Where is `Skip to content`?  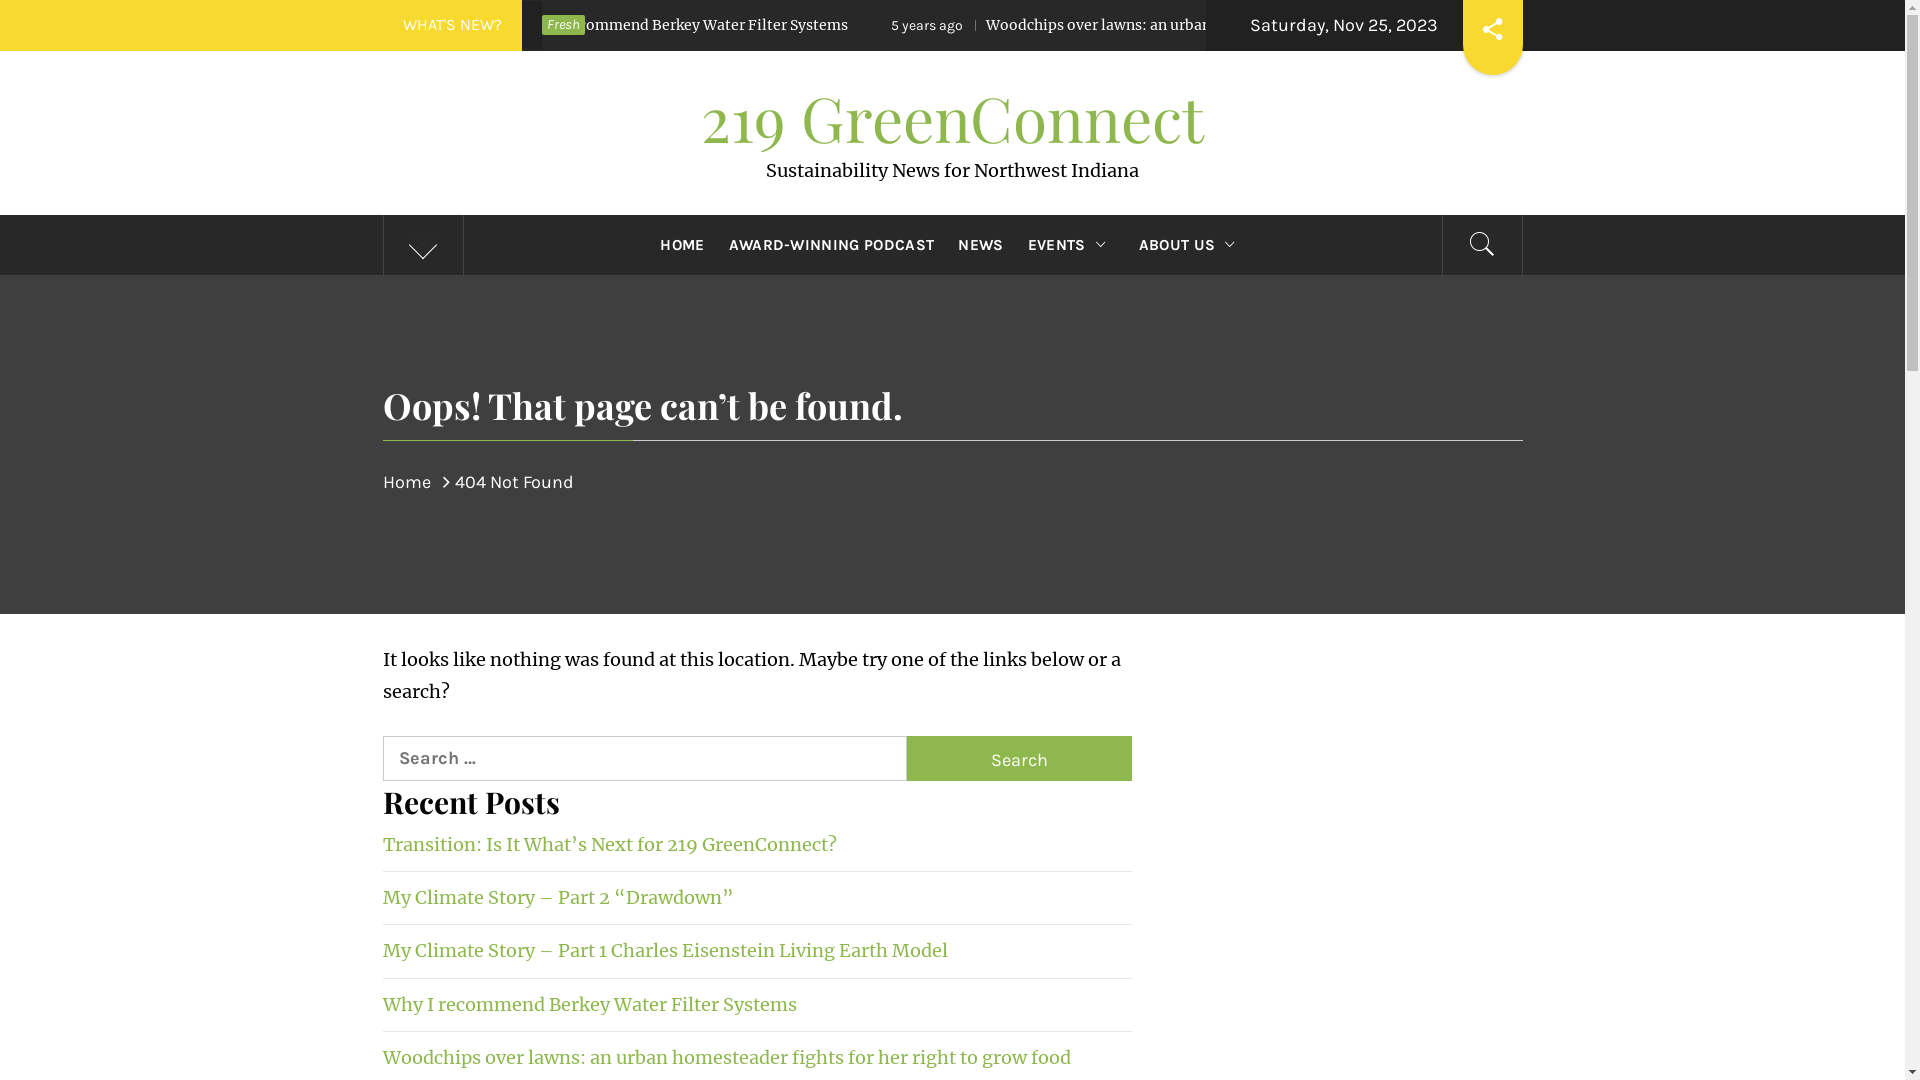
Skip to content is located at coordinates (0, 0).